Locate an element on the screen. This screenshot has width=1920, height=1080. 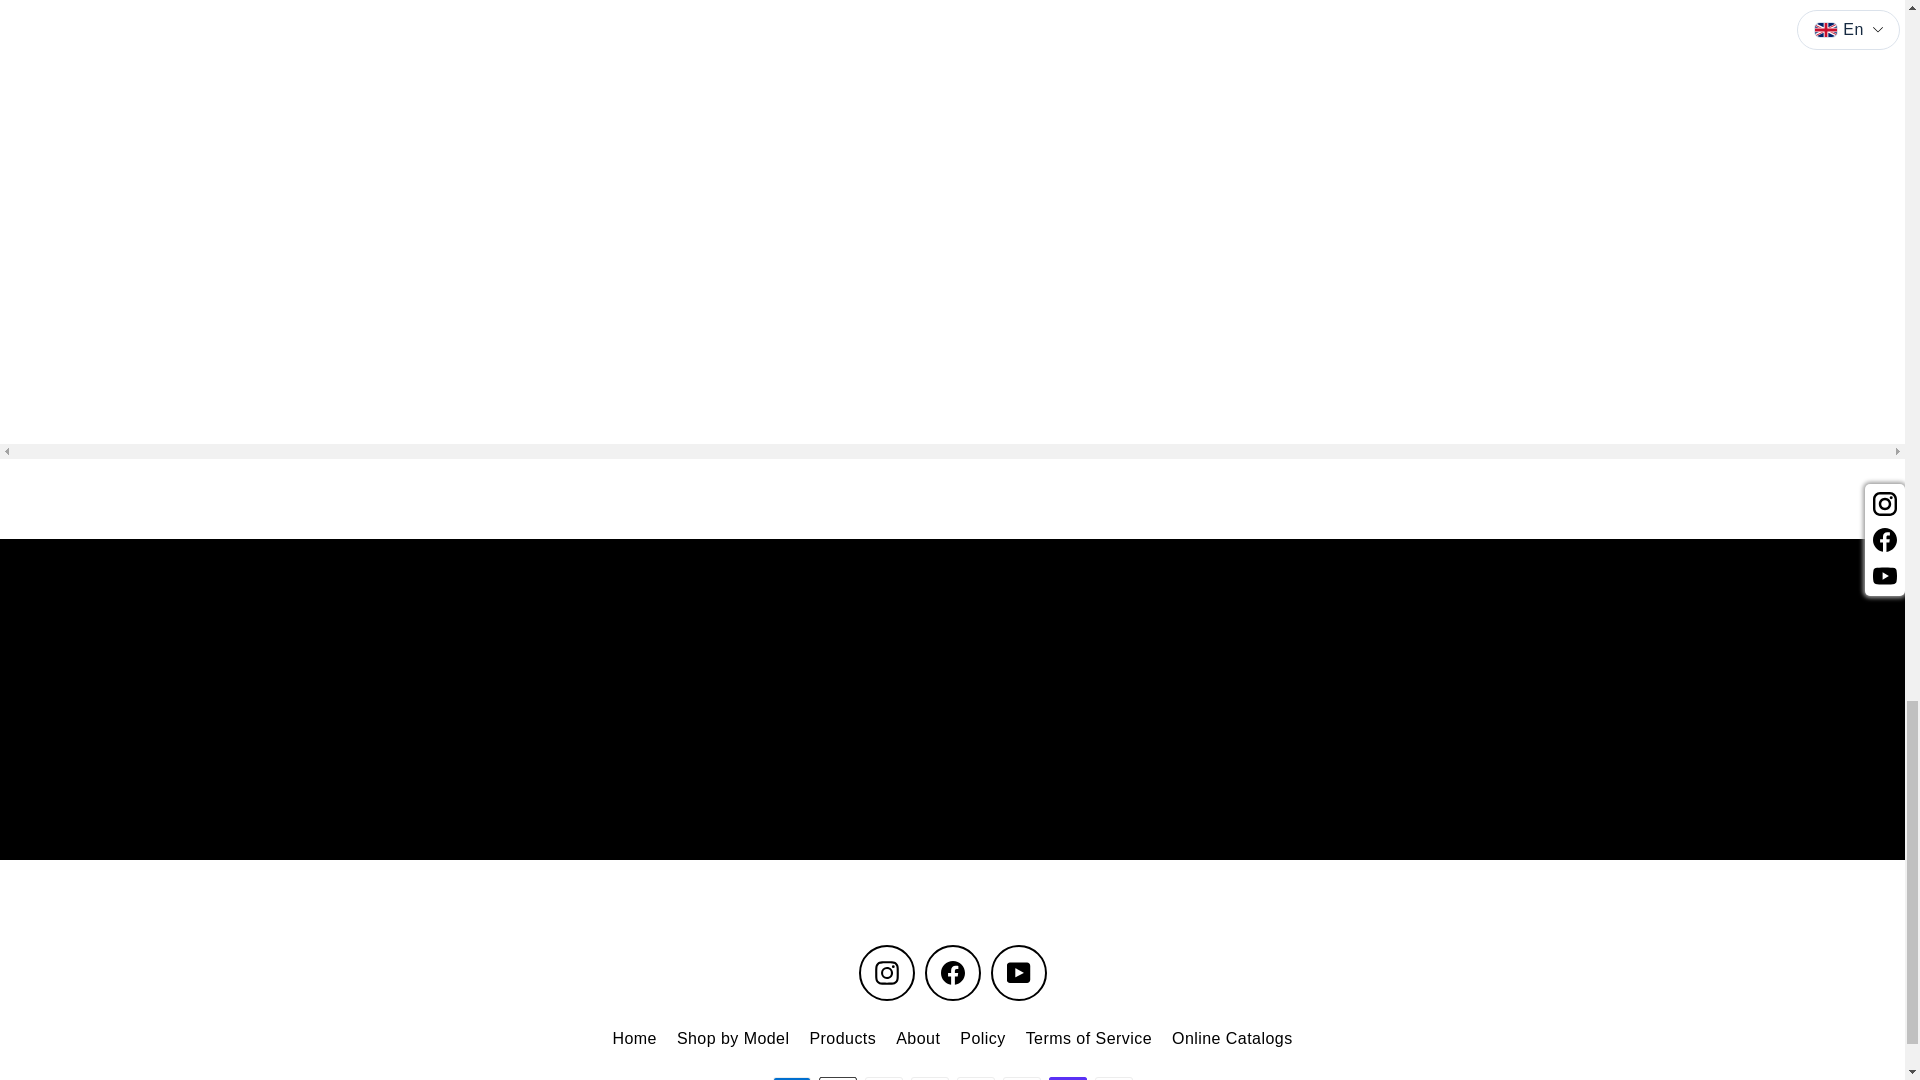
Shop Pay is located at coordinates (1067, 1078).